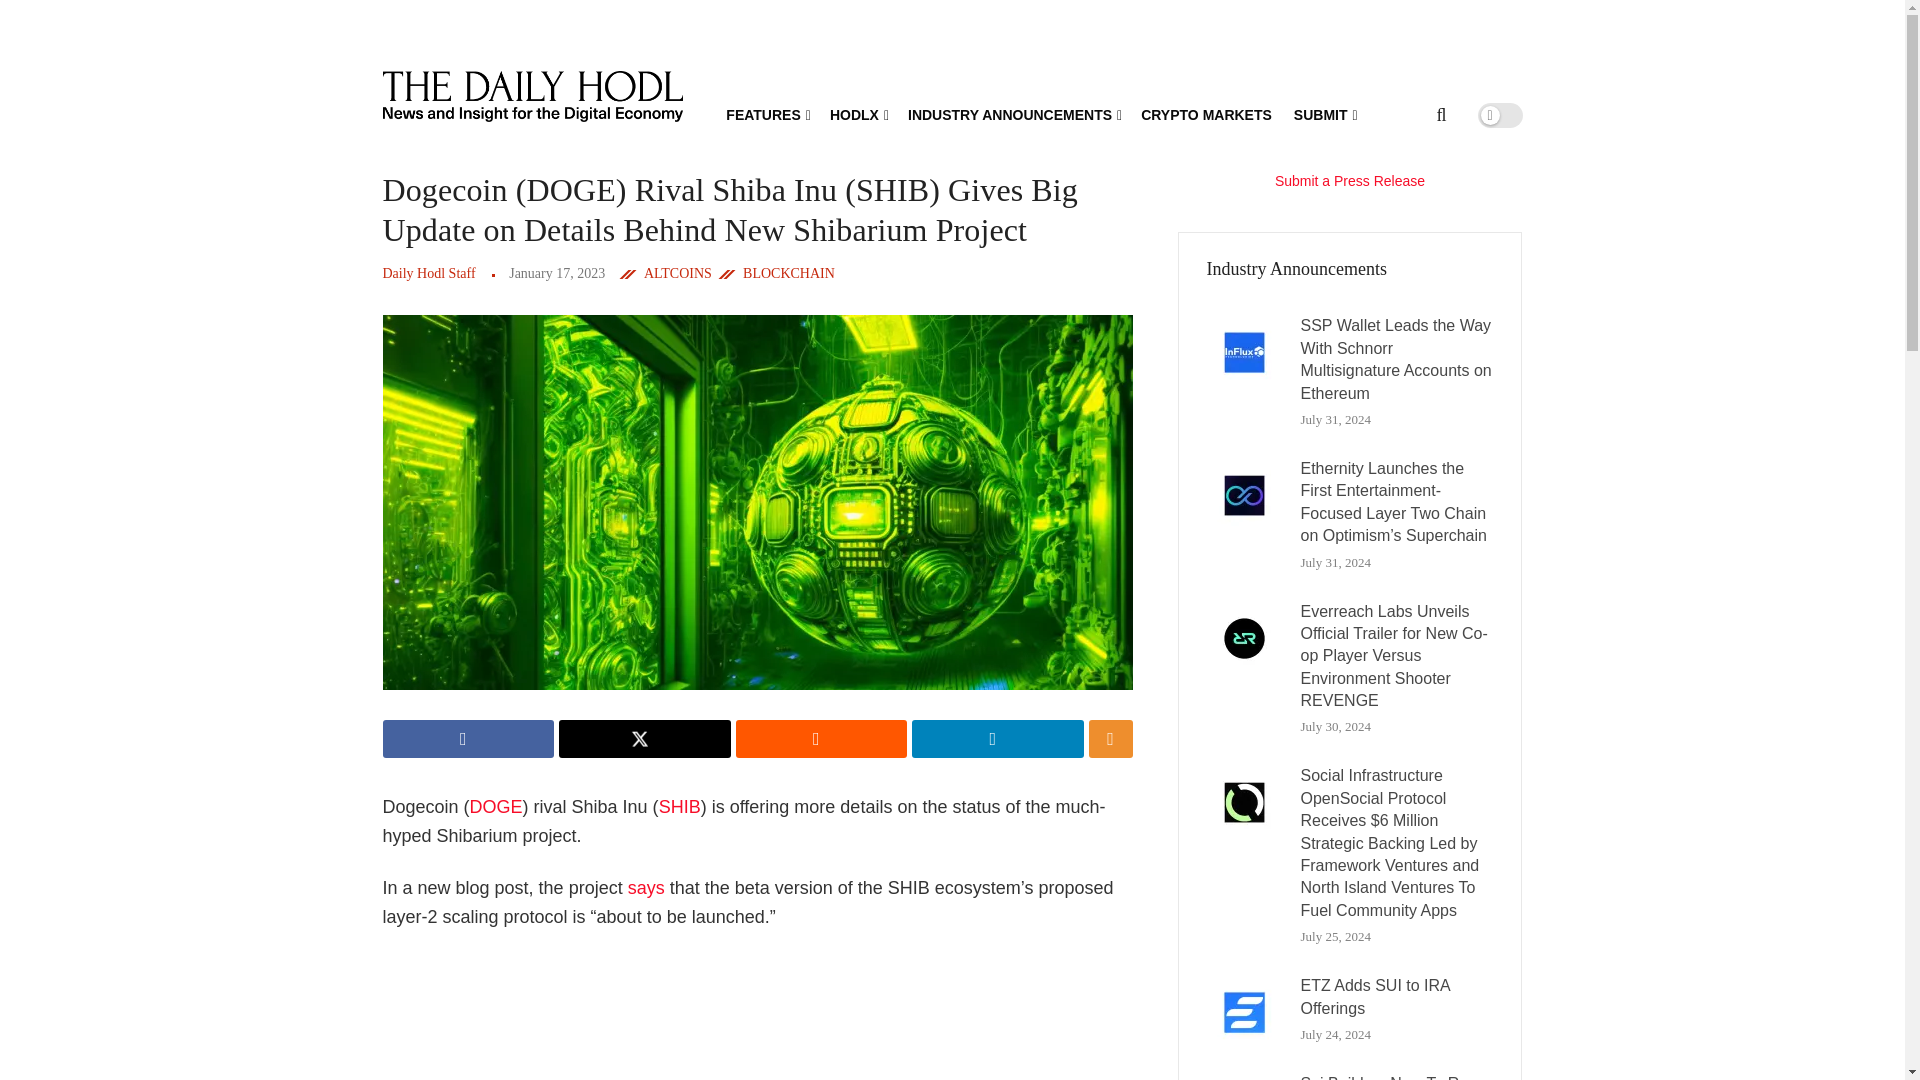 This screenshot has width=1920, height=1080. I want to click on HODLX, so click(857, 114).